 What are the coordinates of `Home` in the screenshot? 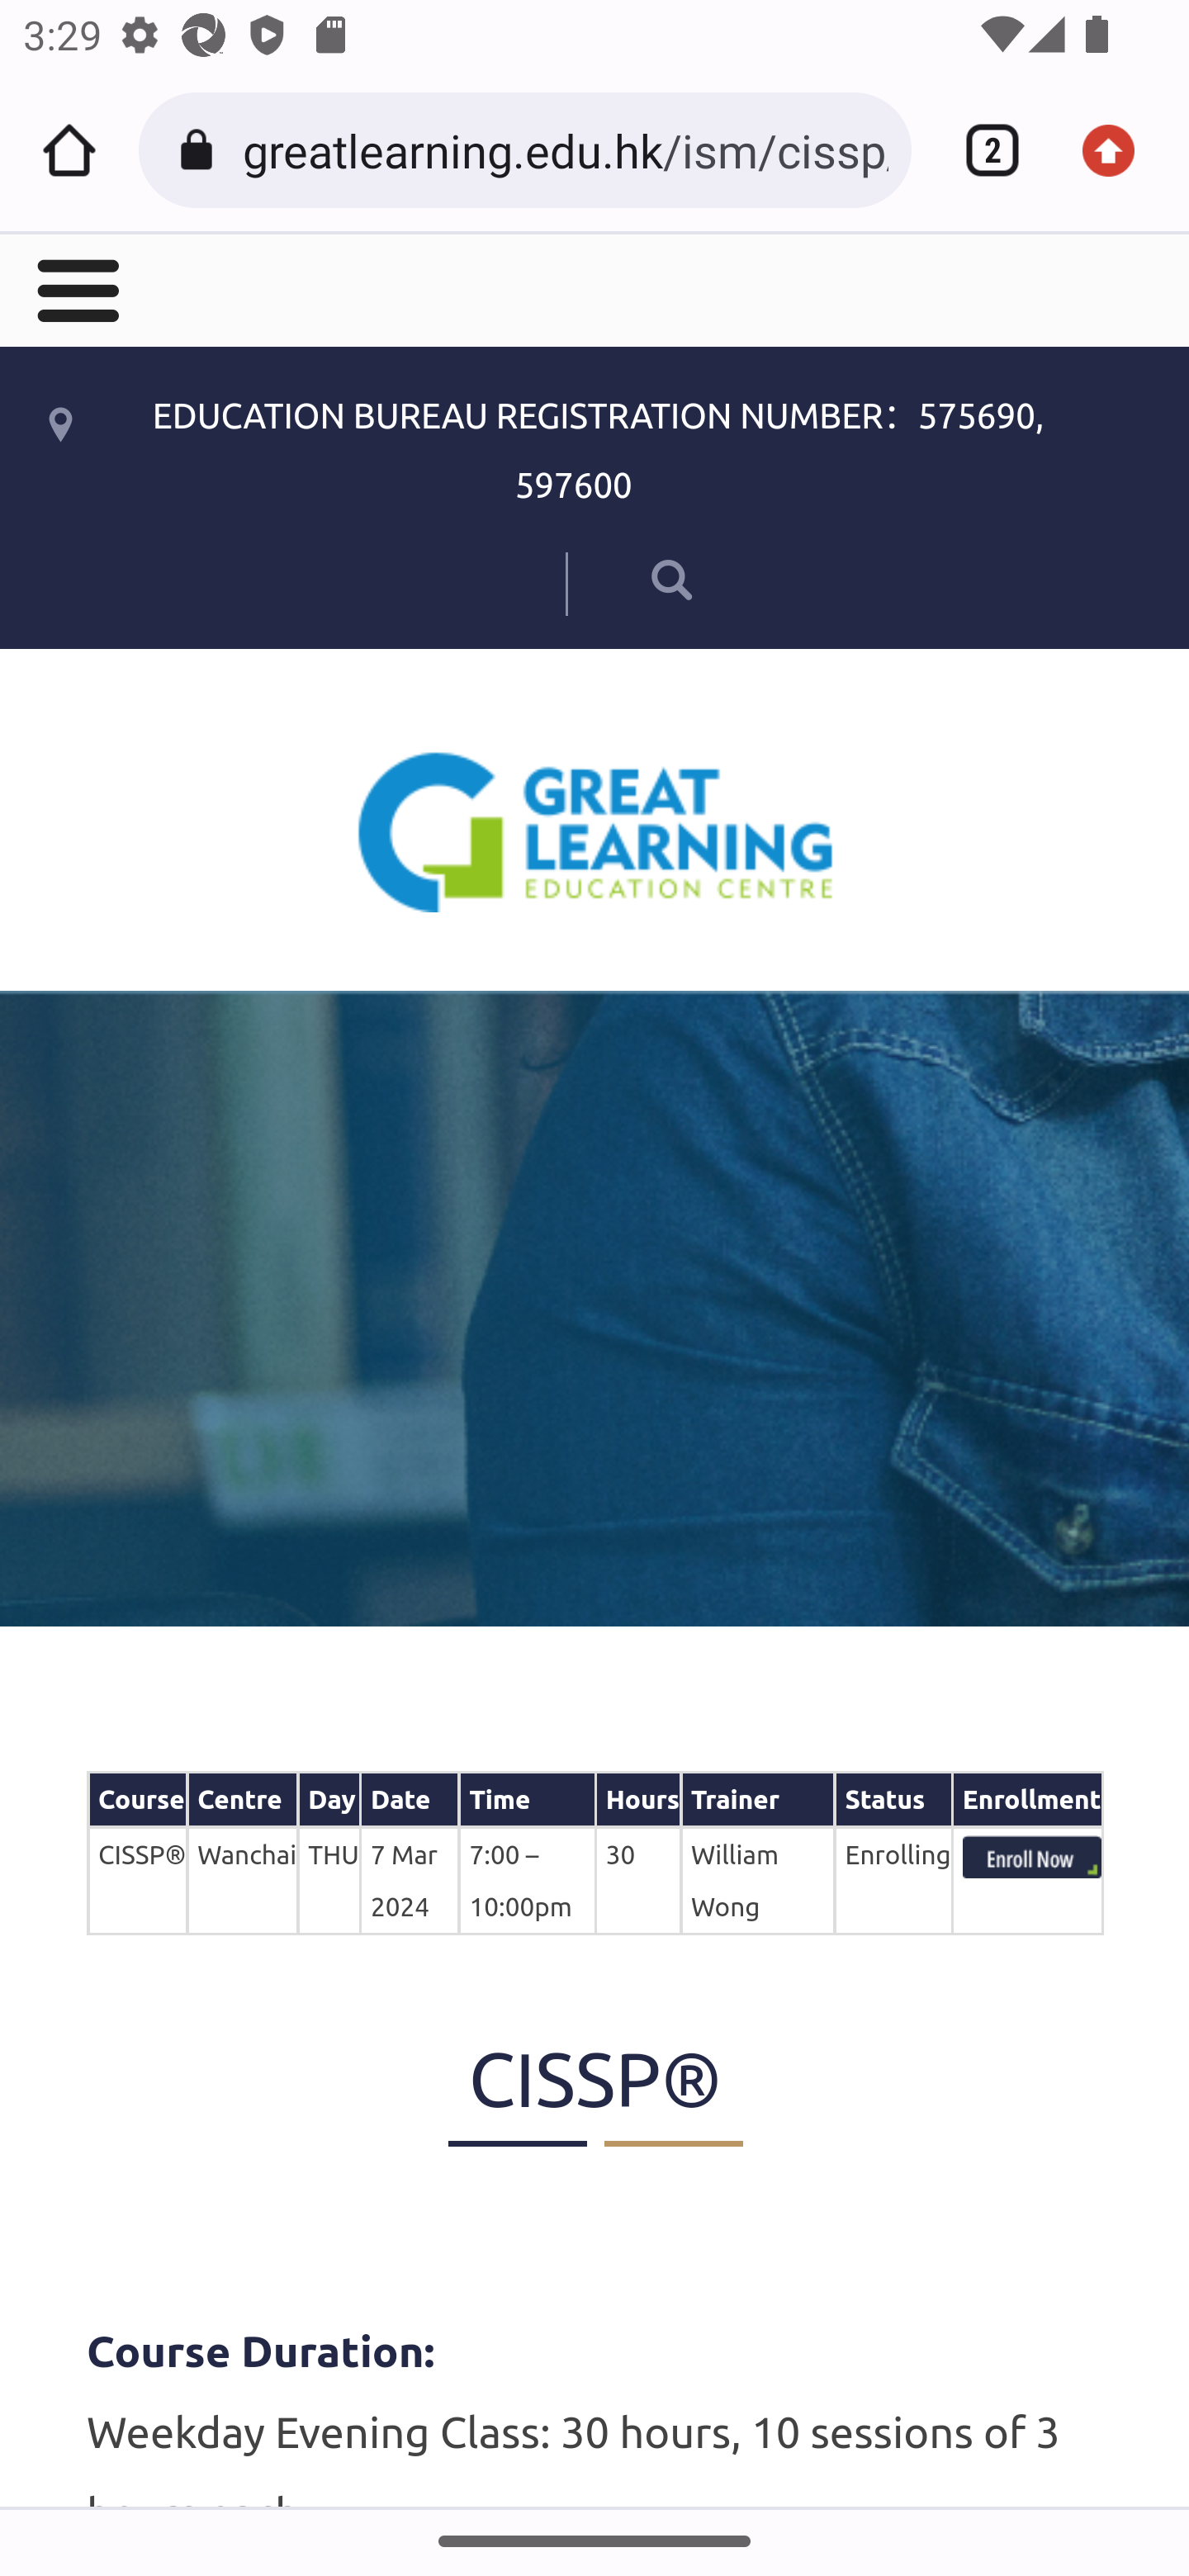 It's located at (69, 150).